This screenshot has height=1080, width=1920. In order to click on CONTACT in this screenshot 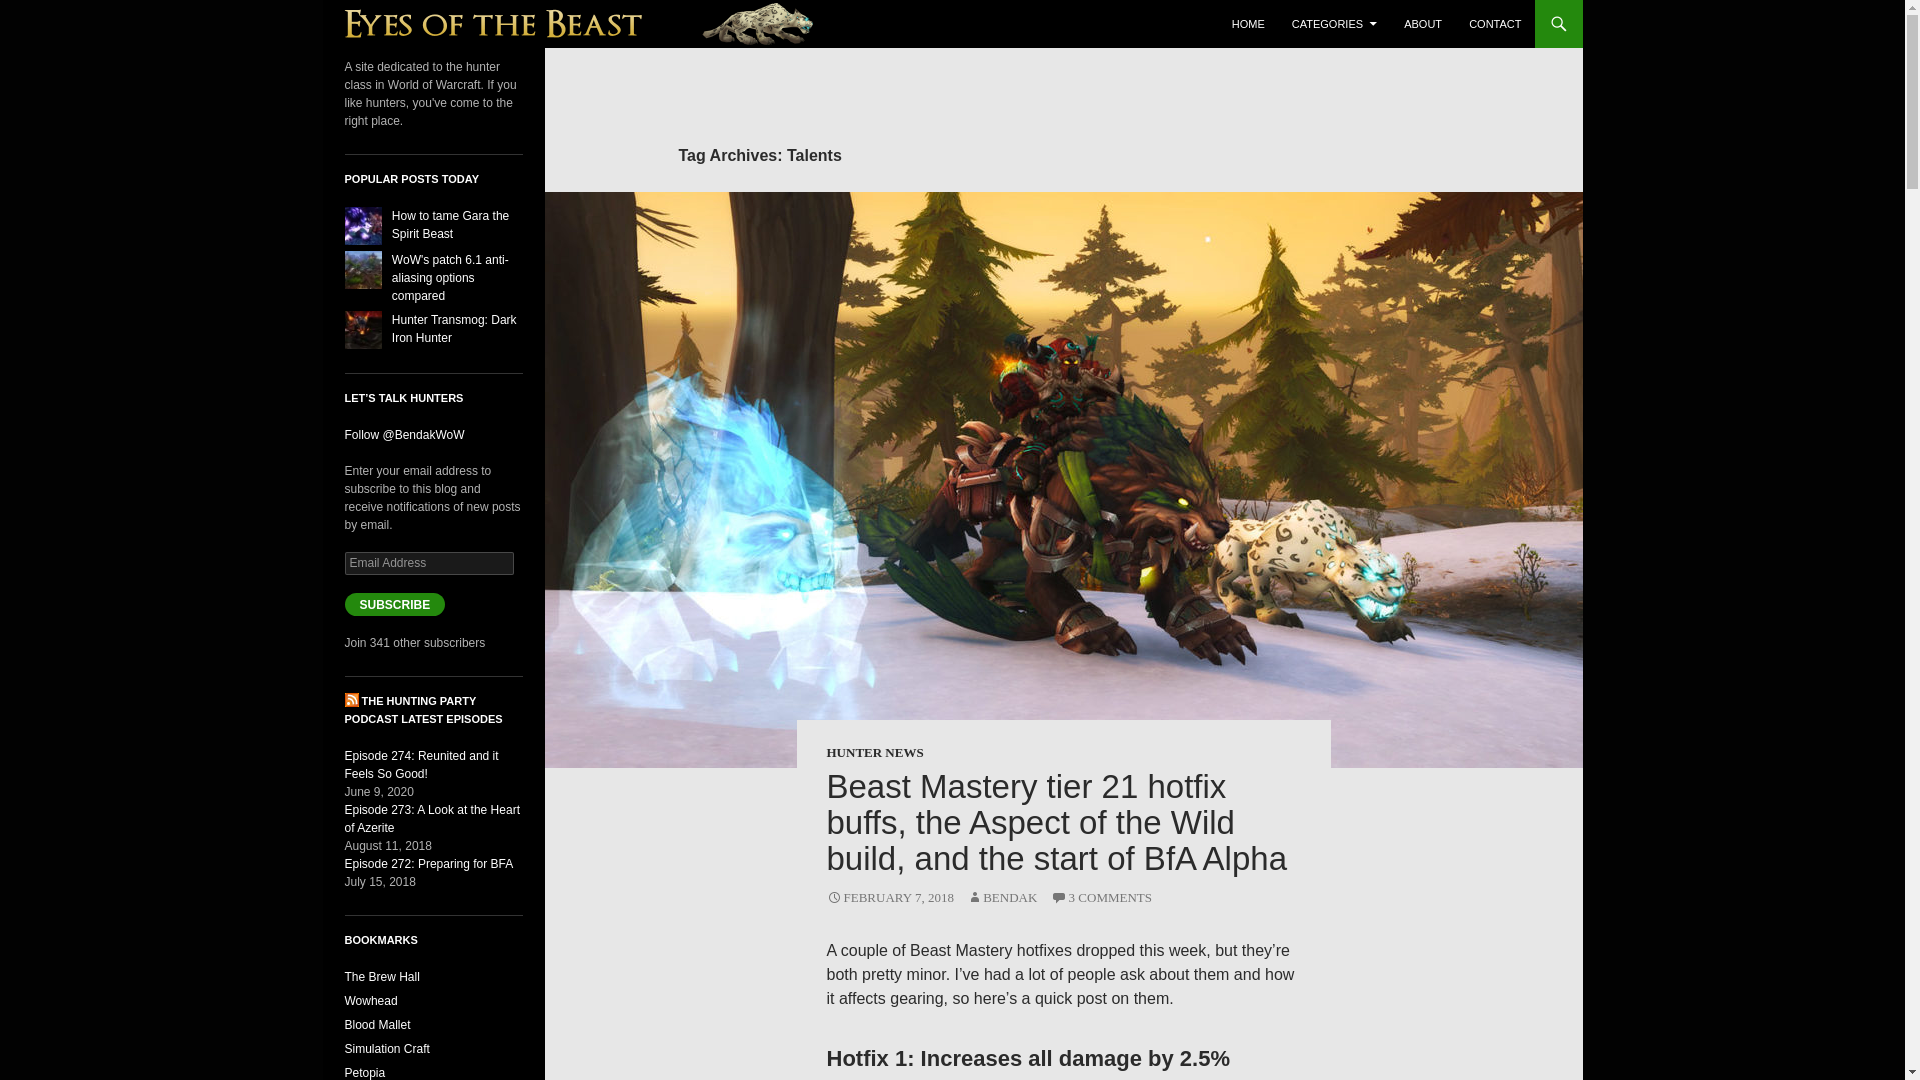, I will do `click(1494, 24)`.